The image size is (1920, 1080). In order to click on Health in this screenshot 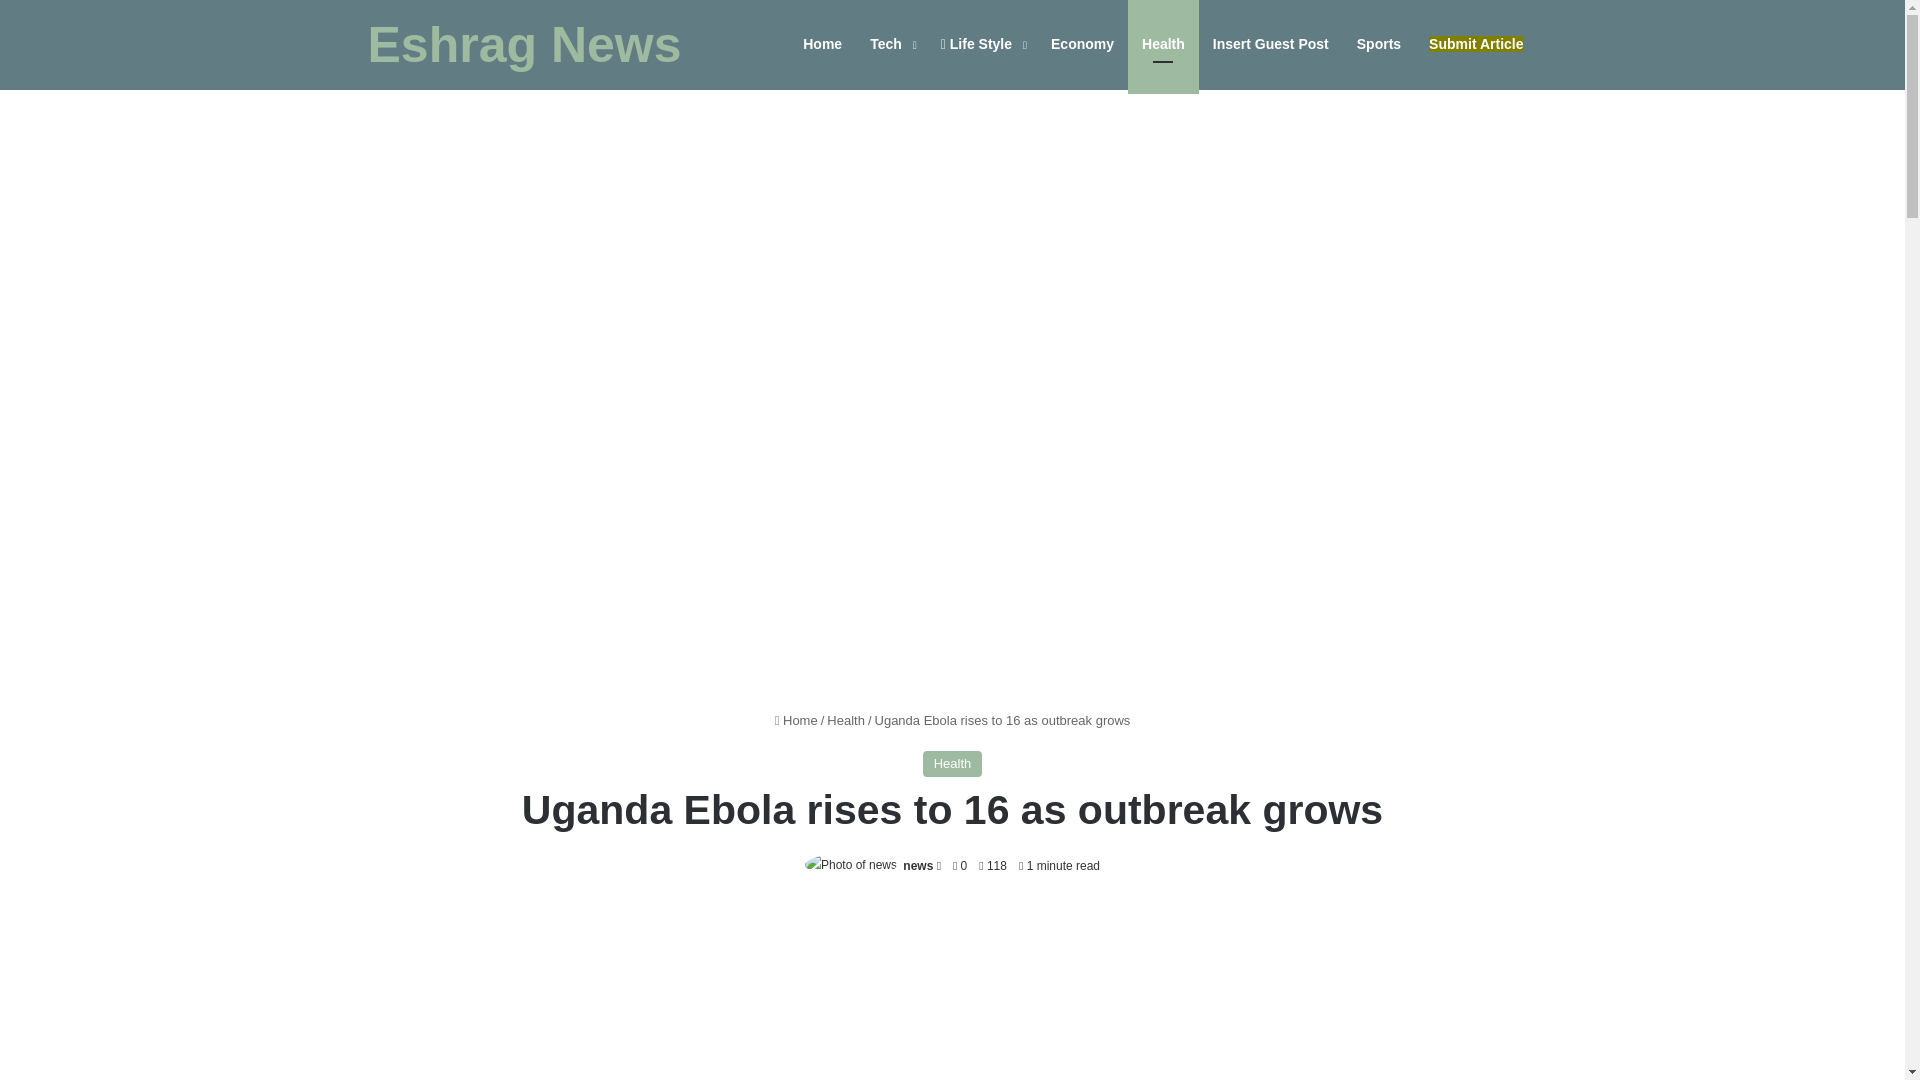, I will do `click(846, 720)`.